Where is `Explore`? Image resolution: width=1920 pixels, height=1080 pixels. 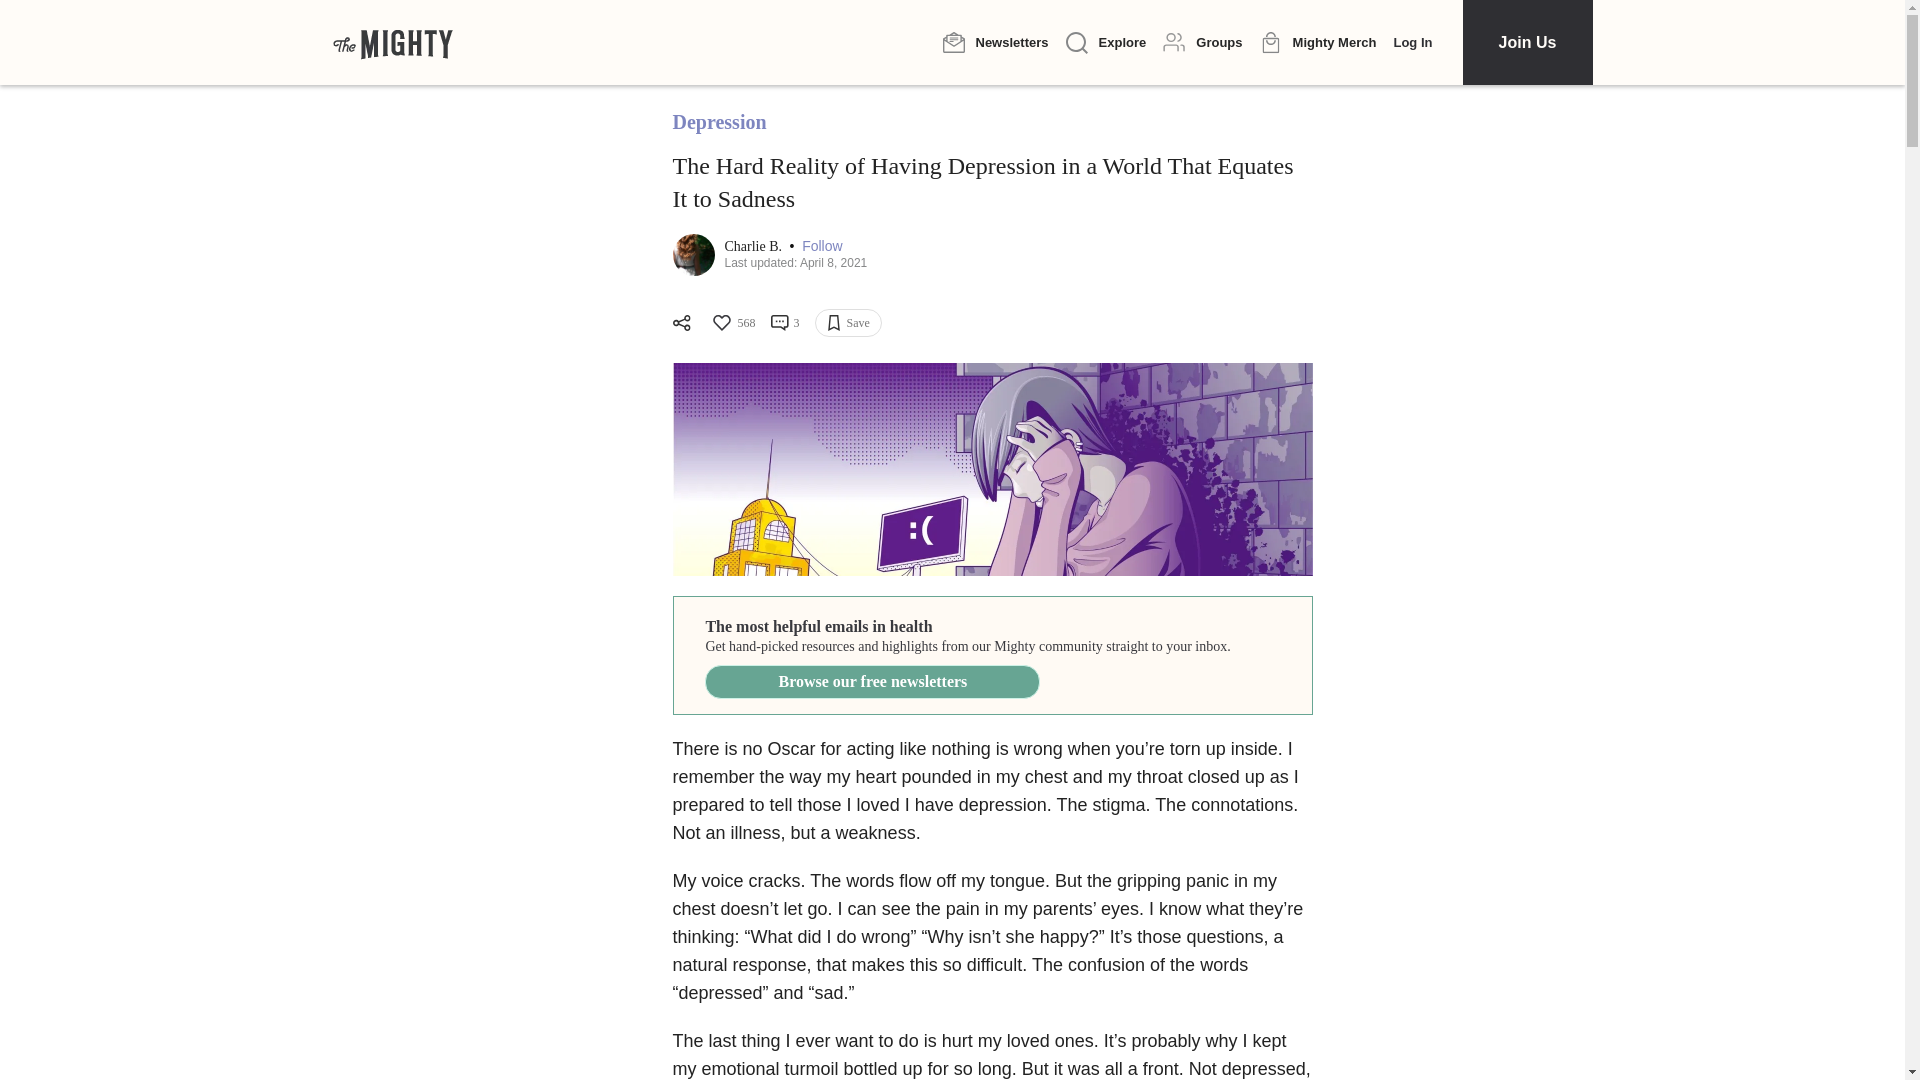
Explore is located at coordinates (1106, 43).